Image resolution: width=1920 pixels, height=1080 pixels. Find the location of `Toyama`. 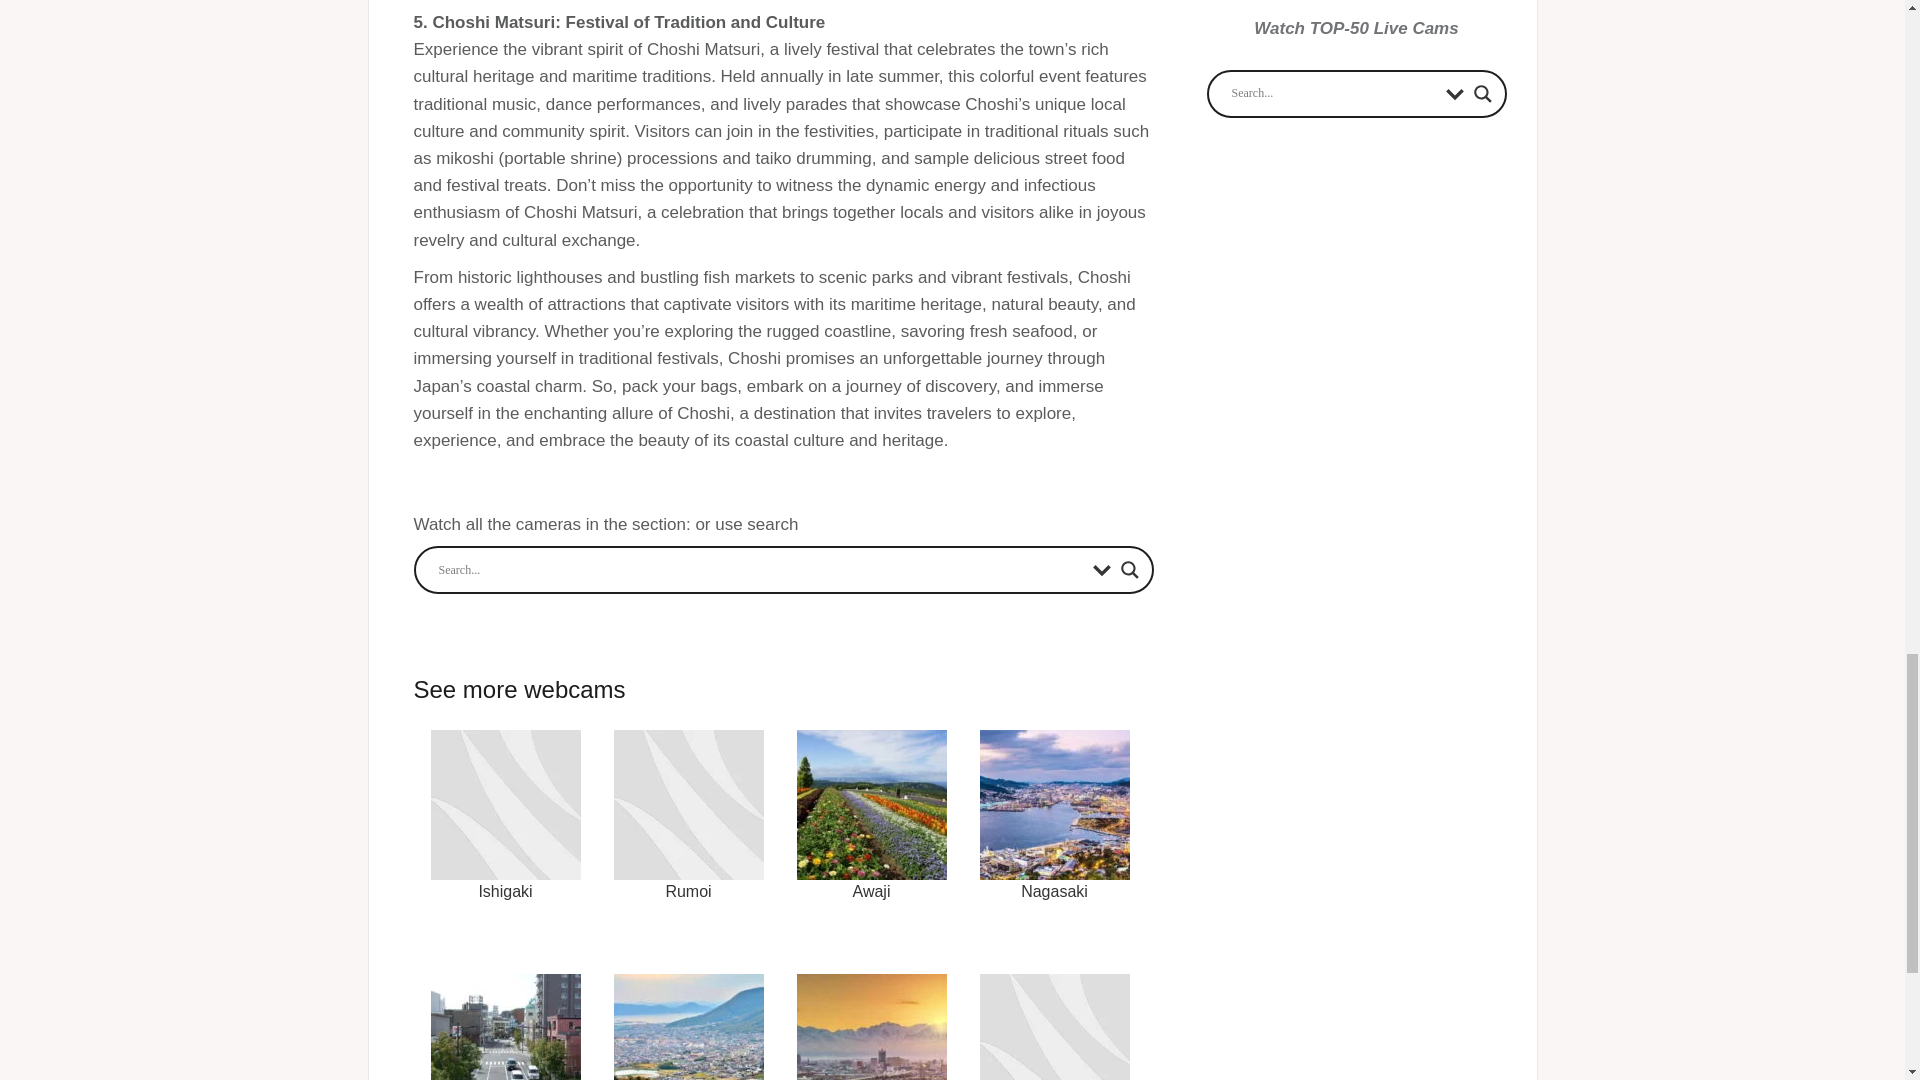

Toyama is located at coordinates (871, 1018).